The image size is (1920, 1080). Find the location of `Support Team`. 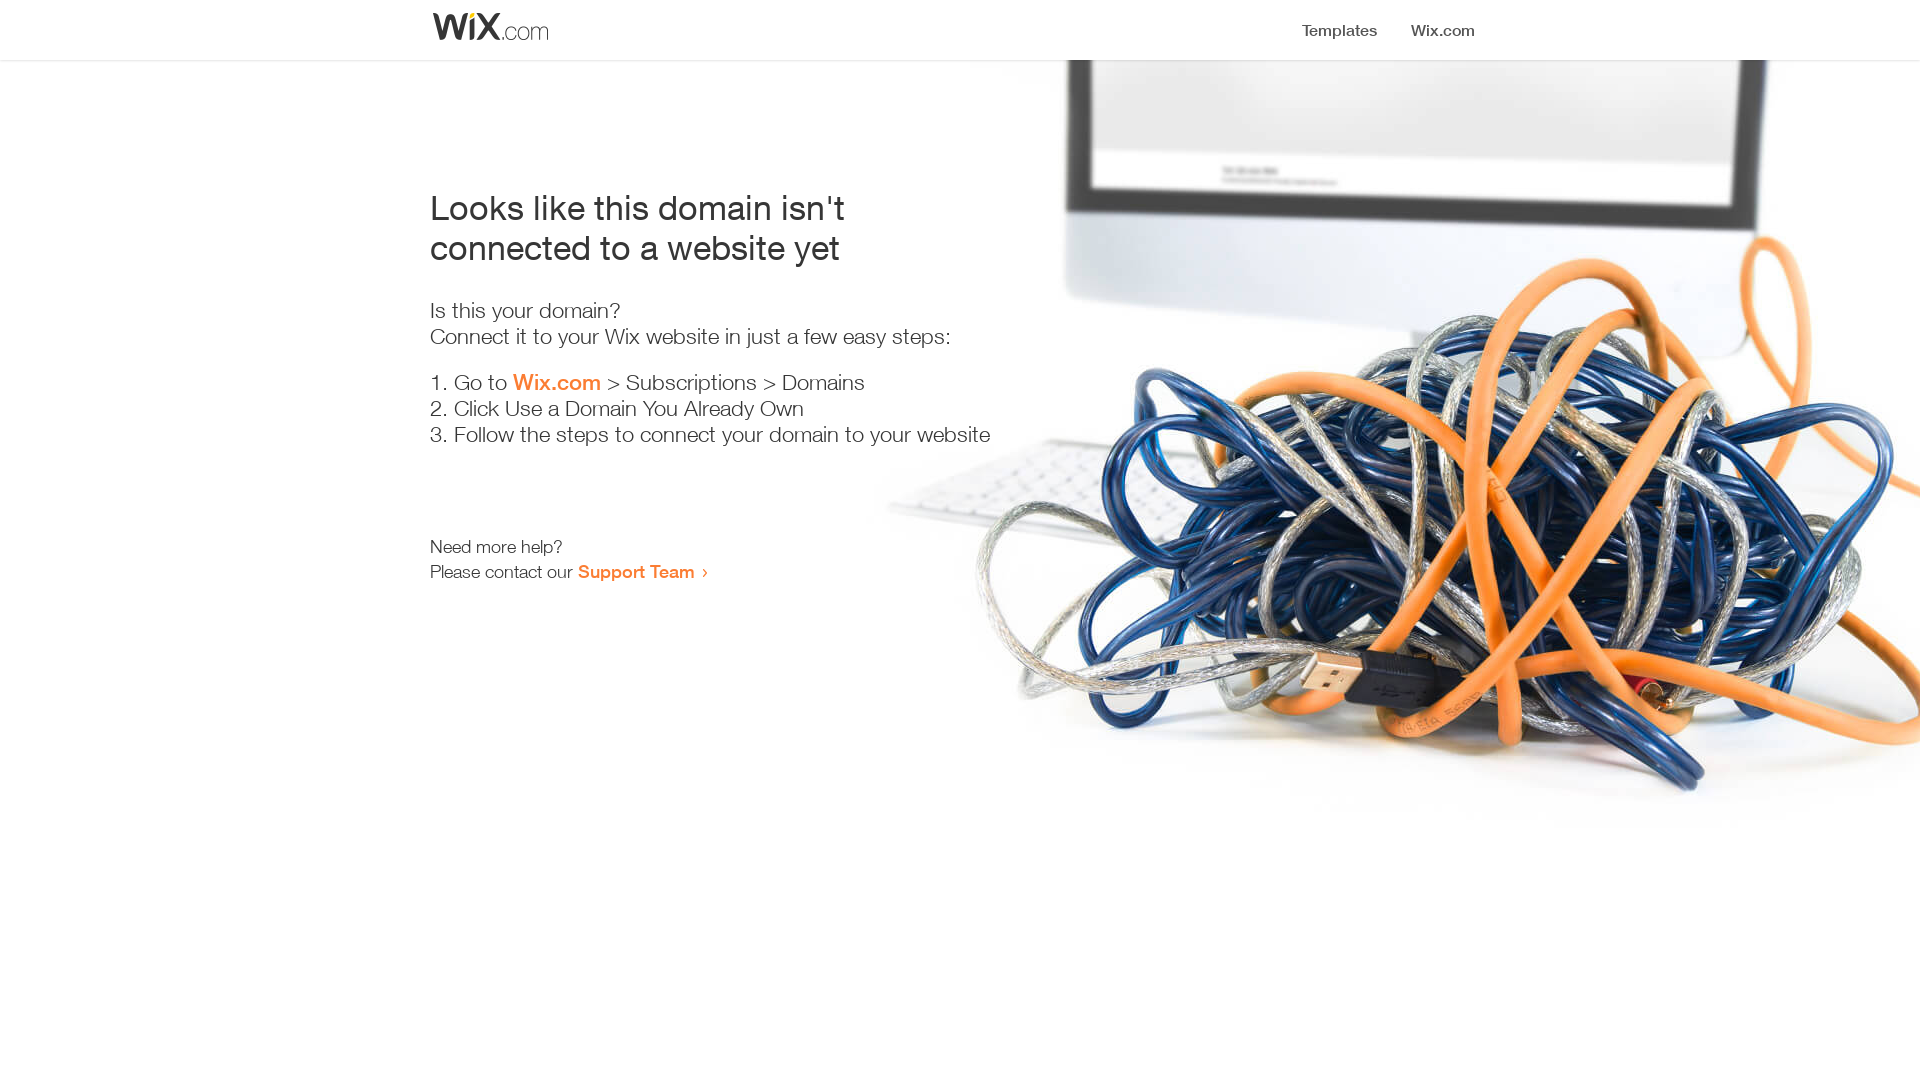

Support Team is located at coordinates (636, 571).